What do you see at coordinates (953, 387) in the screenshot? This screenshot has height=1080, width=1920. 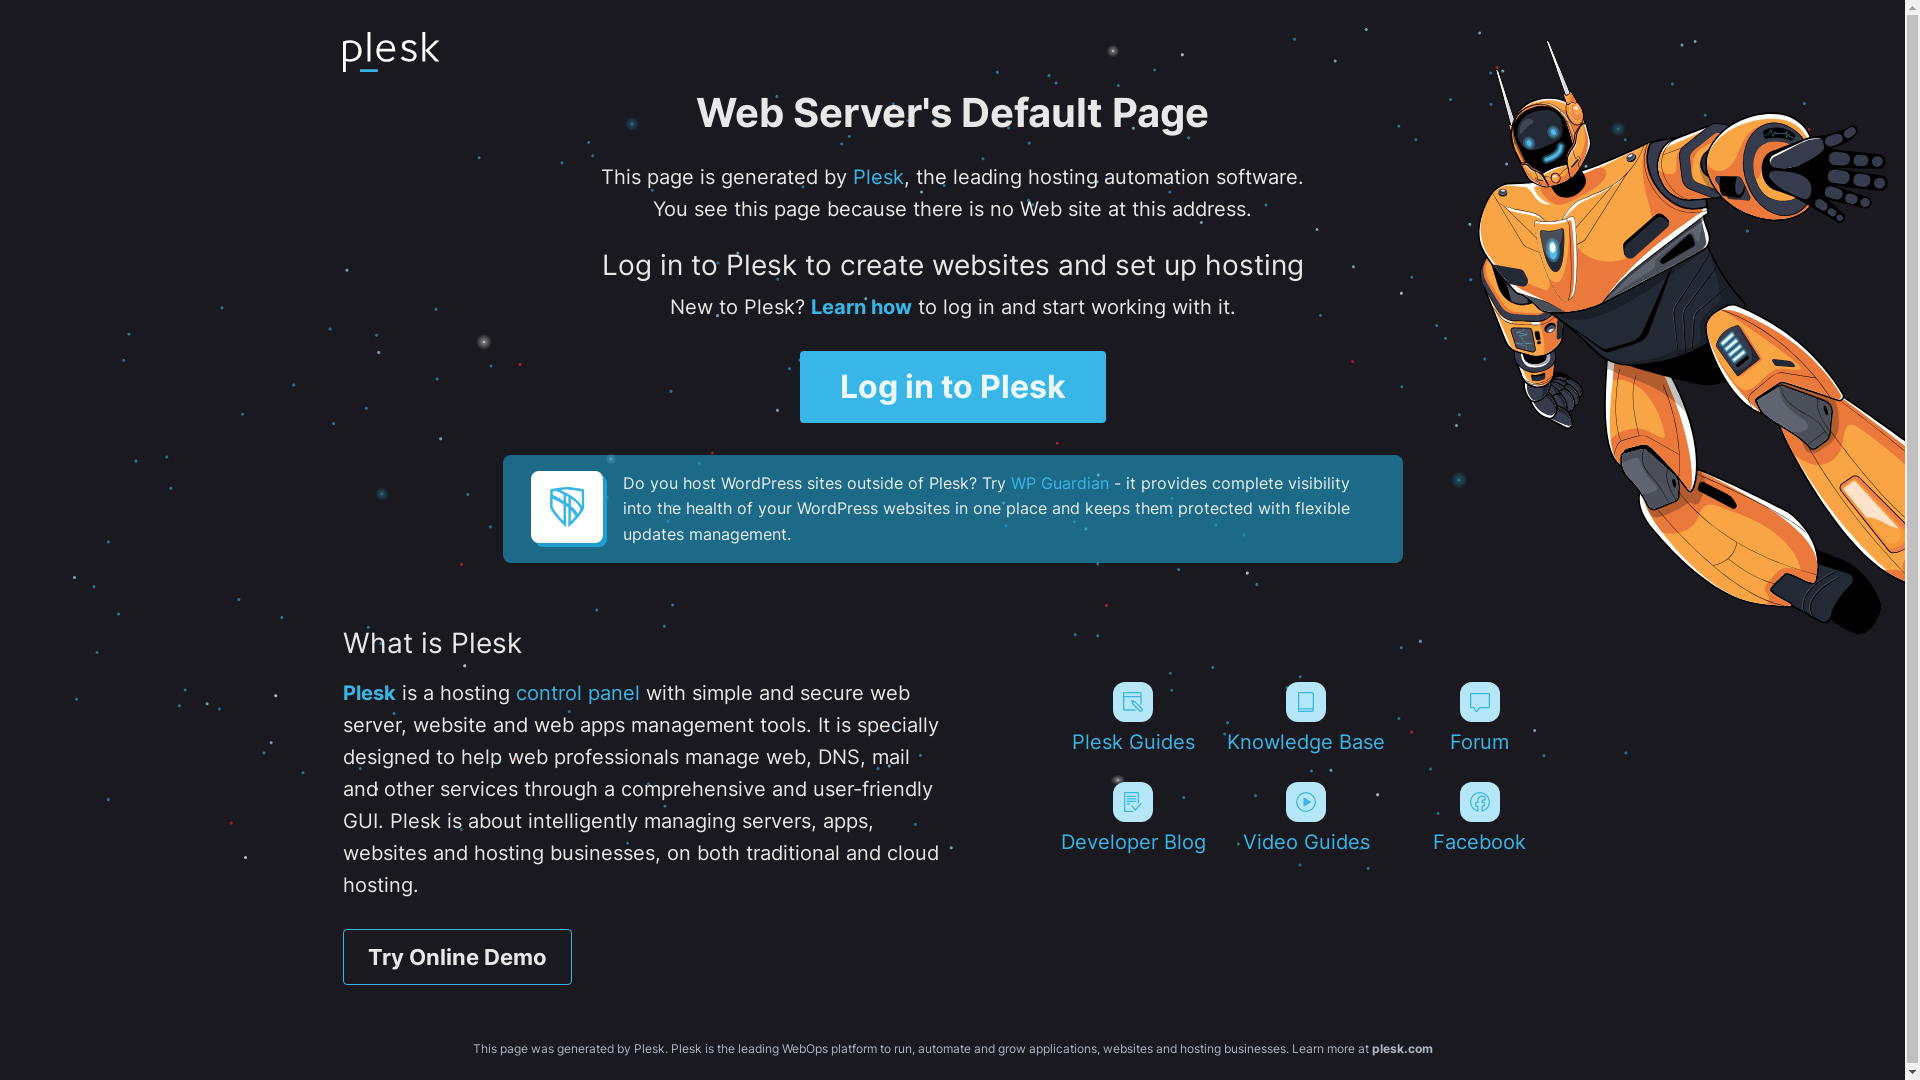 I see `Log in to Plesk` at bounding box center [953, 387].